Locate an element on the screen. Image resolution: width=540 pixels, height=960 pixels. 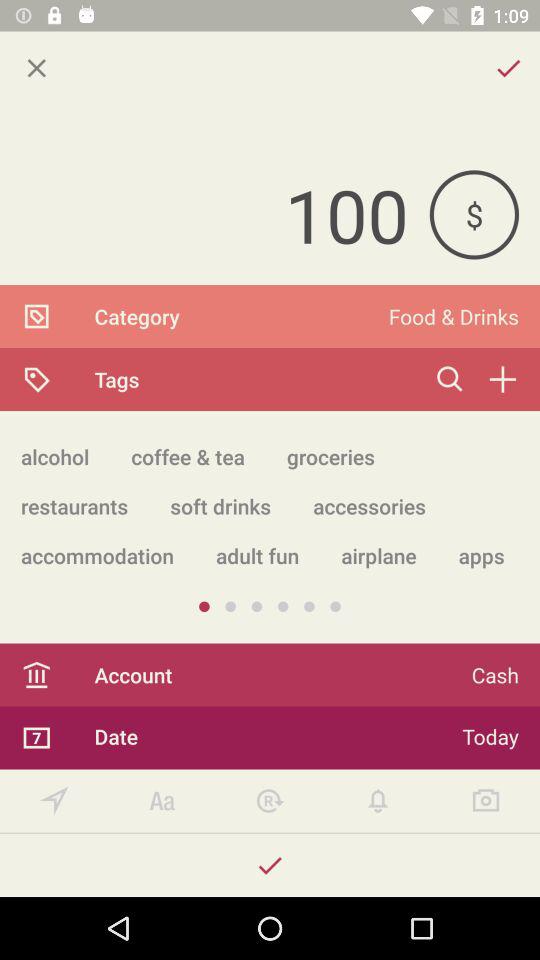
turn on item below food & drinks icon is located at coordinates (502, 379).